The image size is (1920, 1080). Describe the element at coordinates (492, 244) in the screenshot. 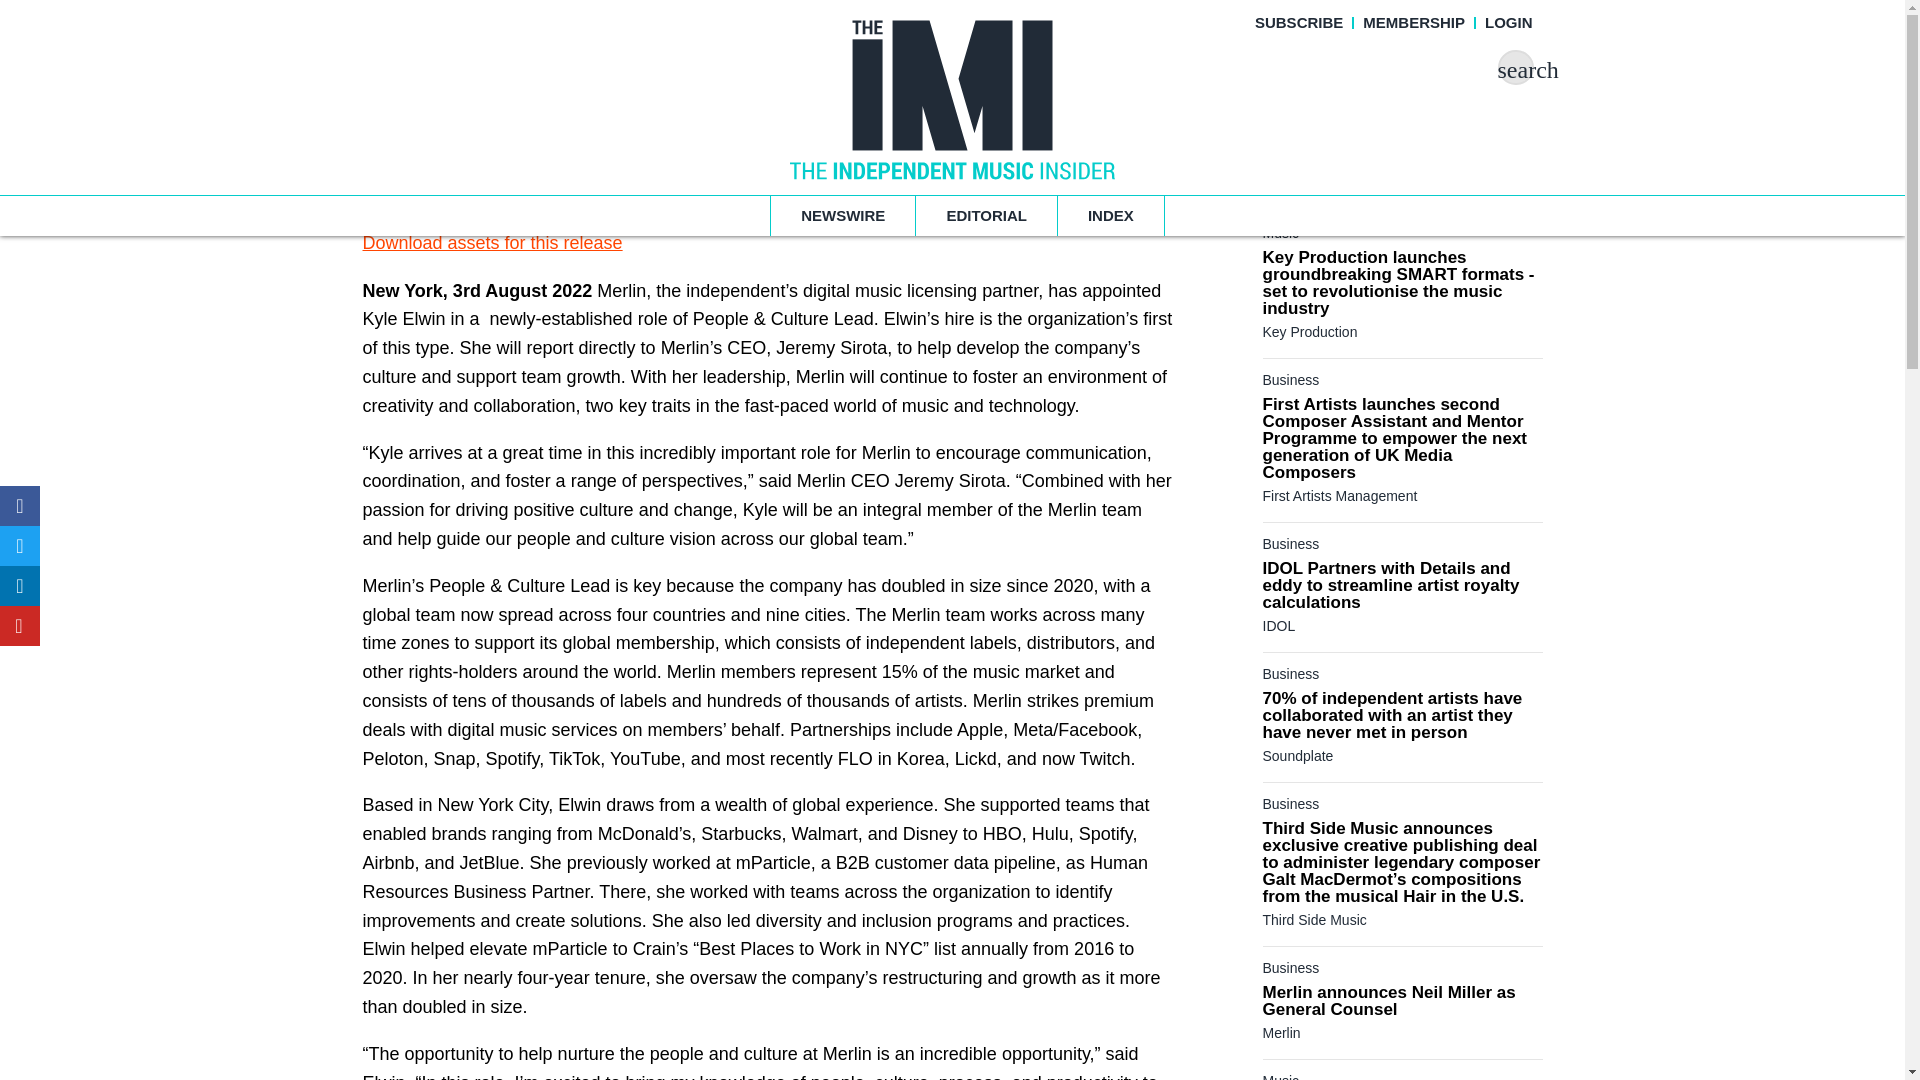

I see `Download assets for this release` at that location.